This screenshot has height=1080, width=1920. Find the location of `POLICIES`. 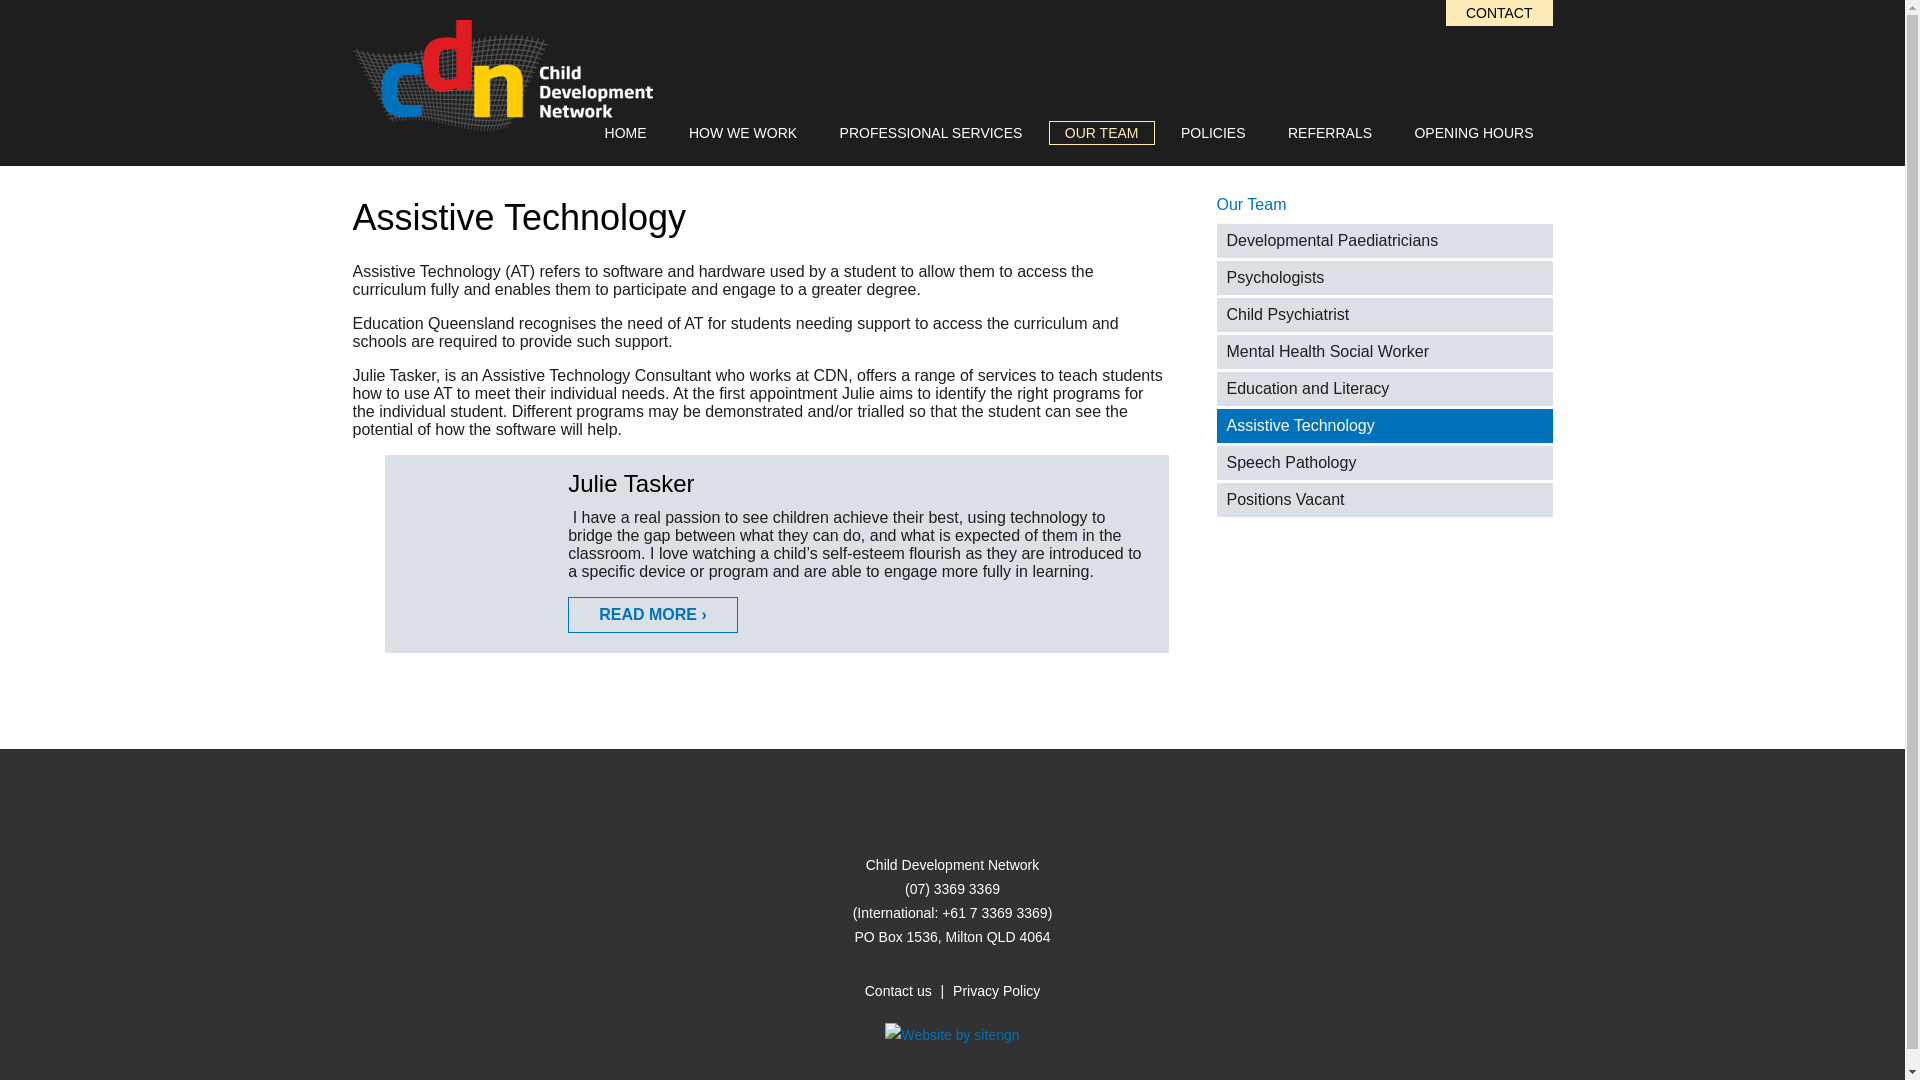

POLICIES is located at coordinates (1213, 132).